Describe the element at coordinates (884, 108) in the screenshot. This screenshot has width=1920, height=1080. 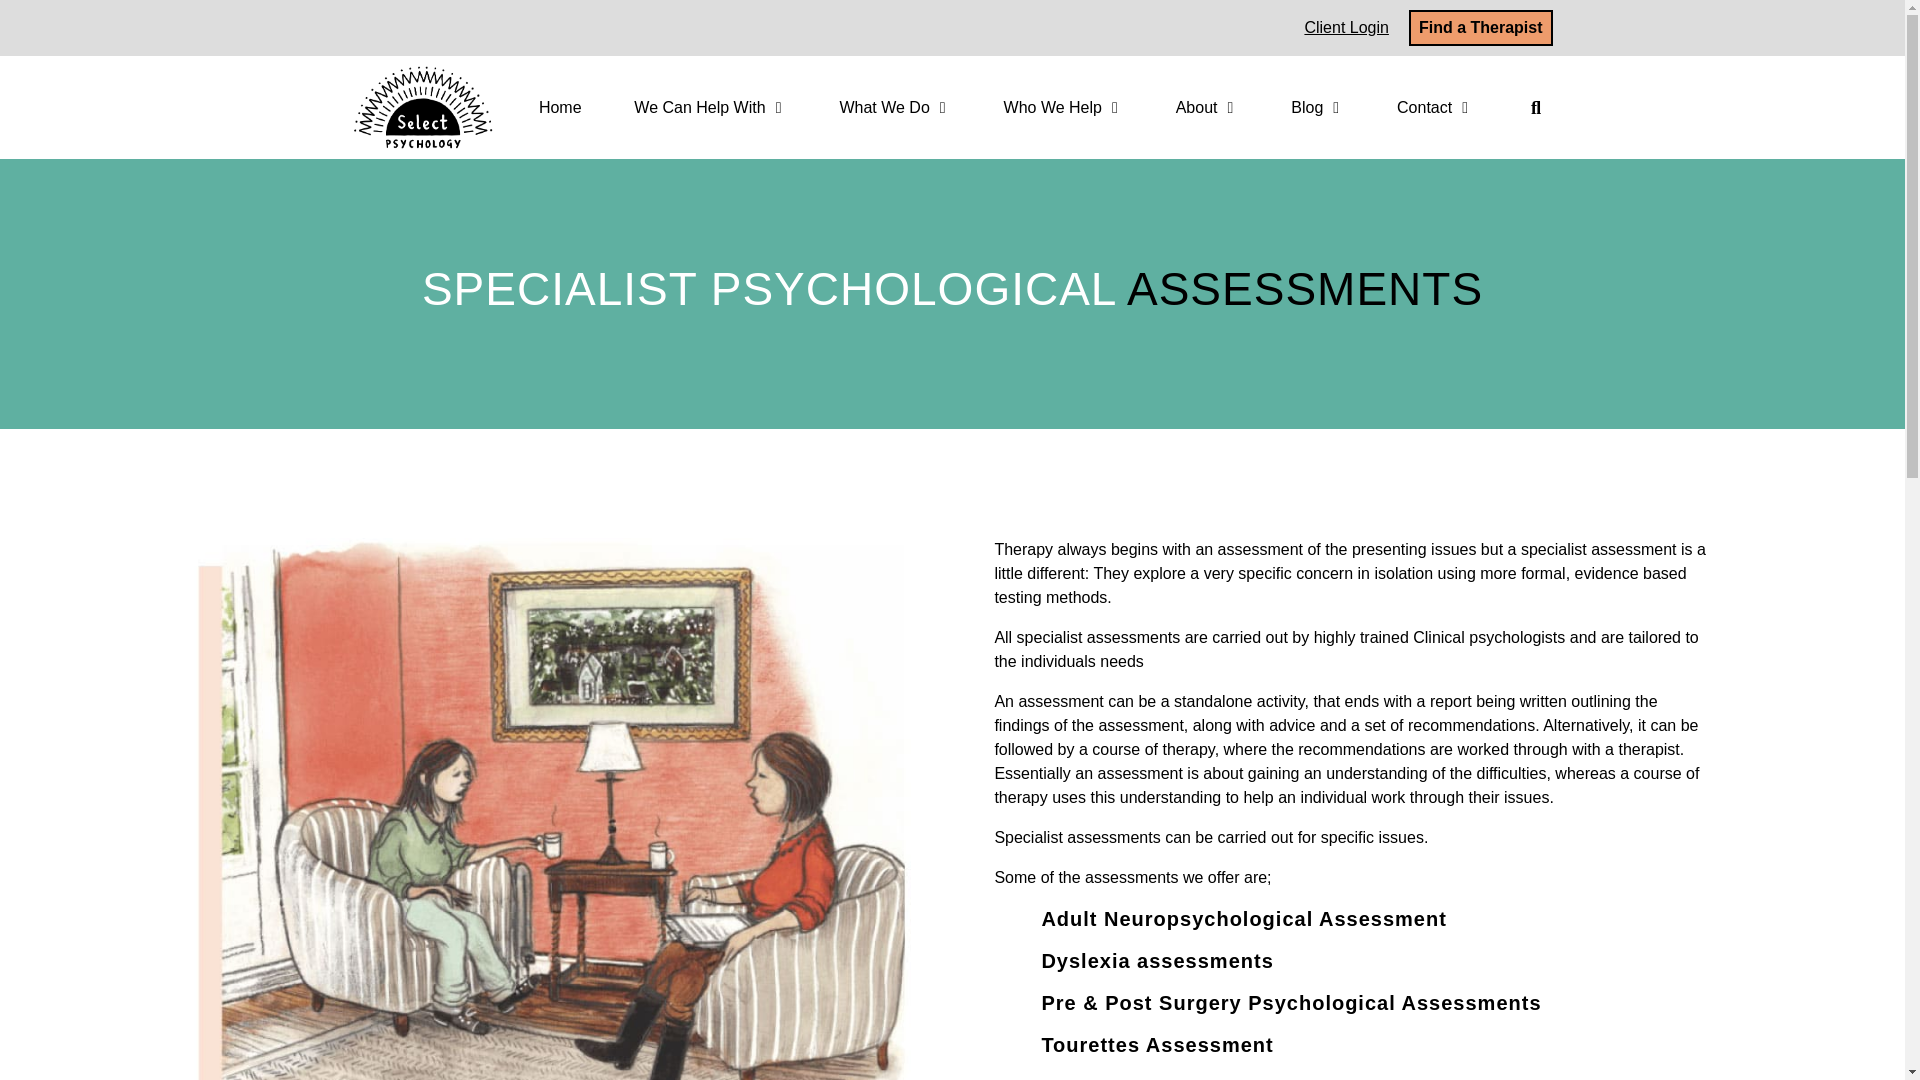
I see `What We Do` at that location.